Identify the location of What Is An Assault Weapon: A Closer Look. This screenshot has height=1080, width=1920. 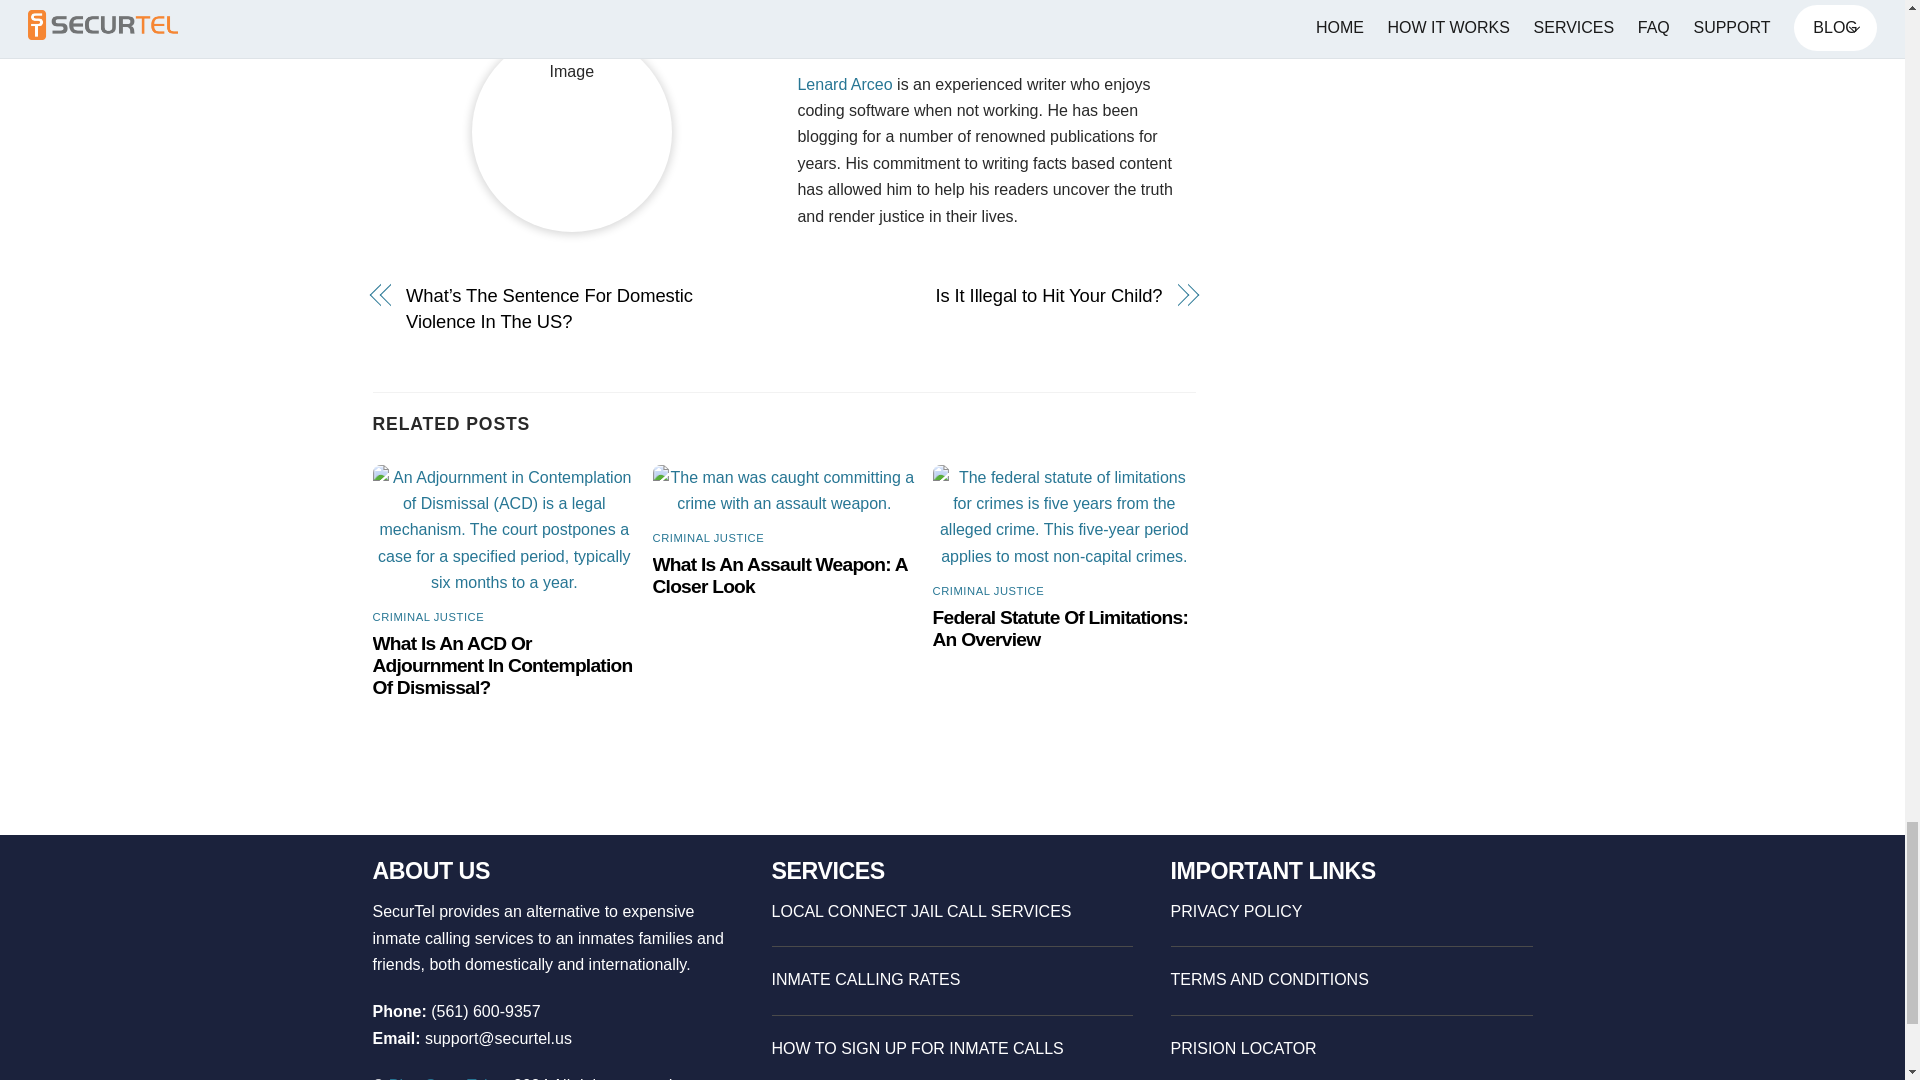
(780, 576).